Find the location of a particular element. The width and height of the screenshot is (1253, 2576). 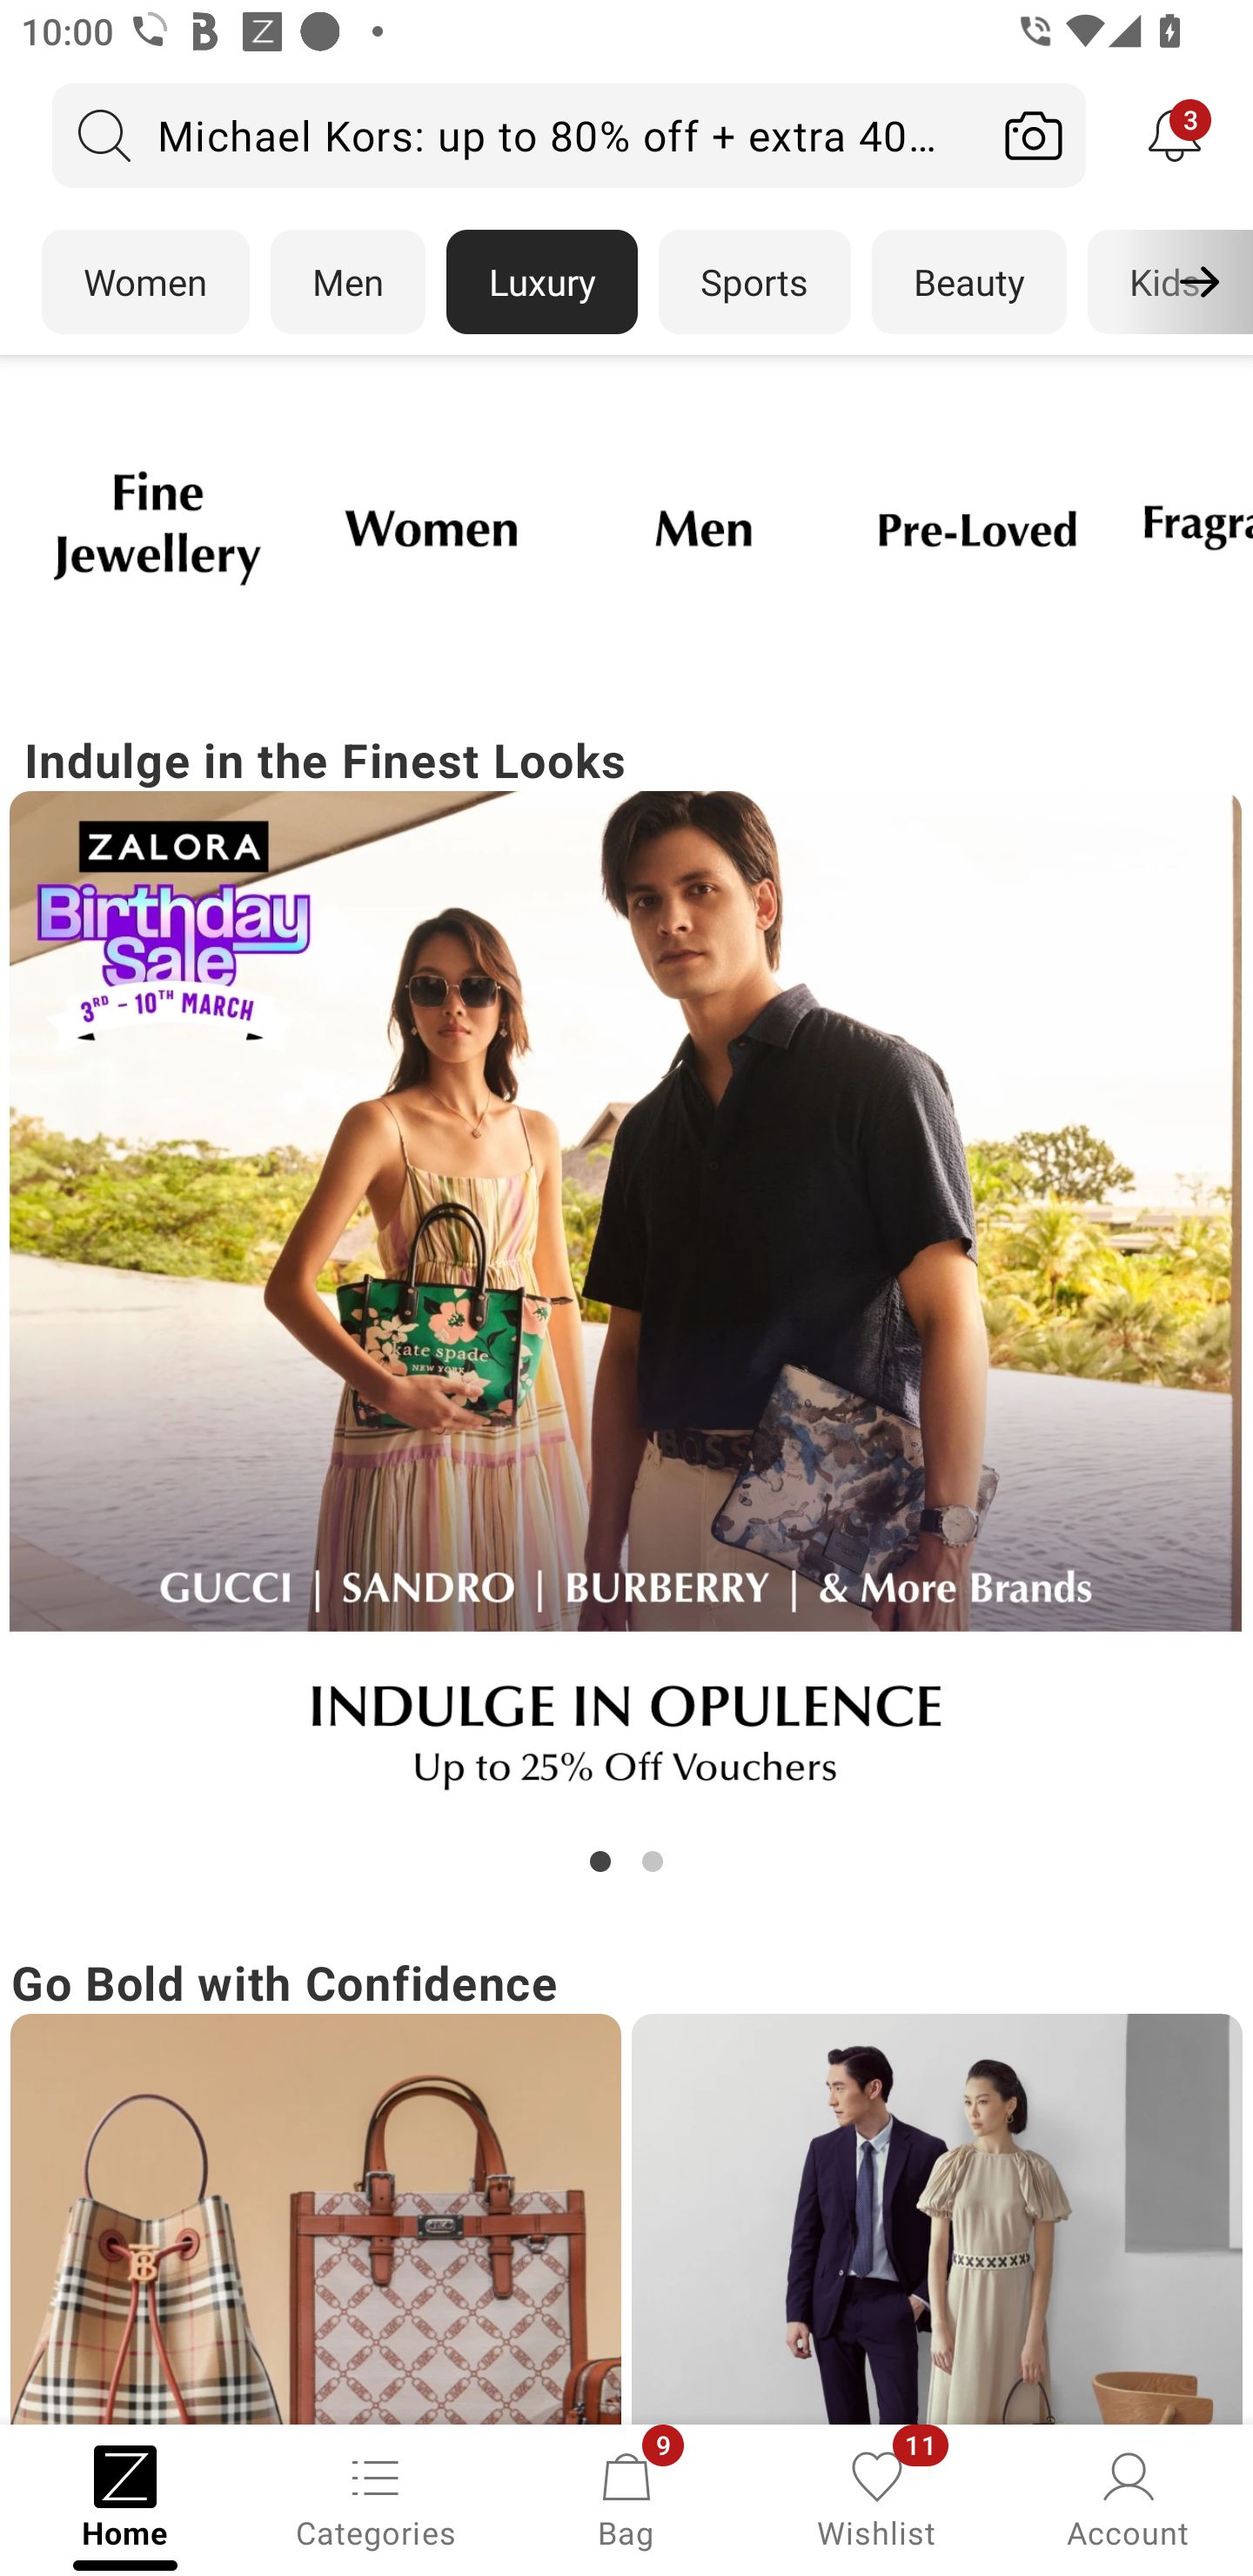

Campaign banner is located at coordinates (976, 527).